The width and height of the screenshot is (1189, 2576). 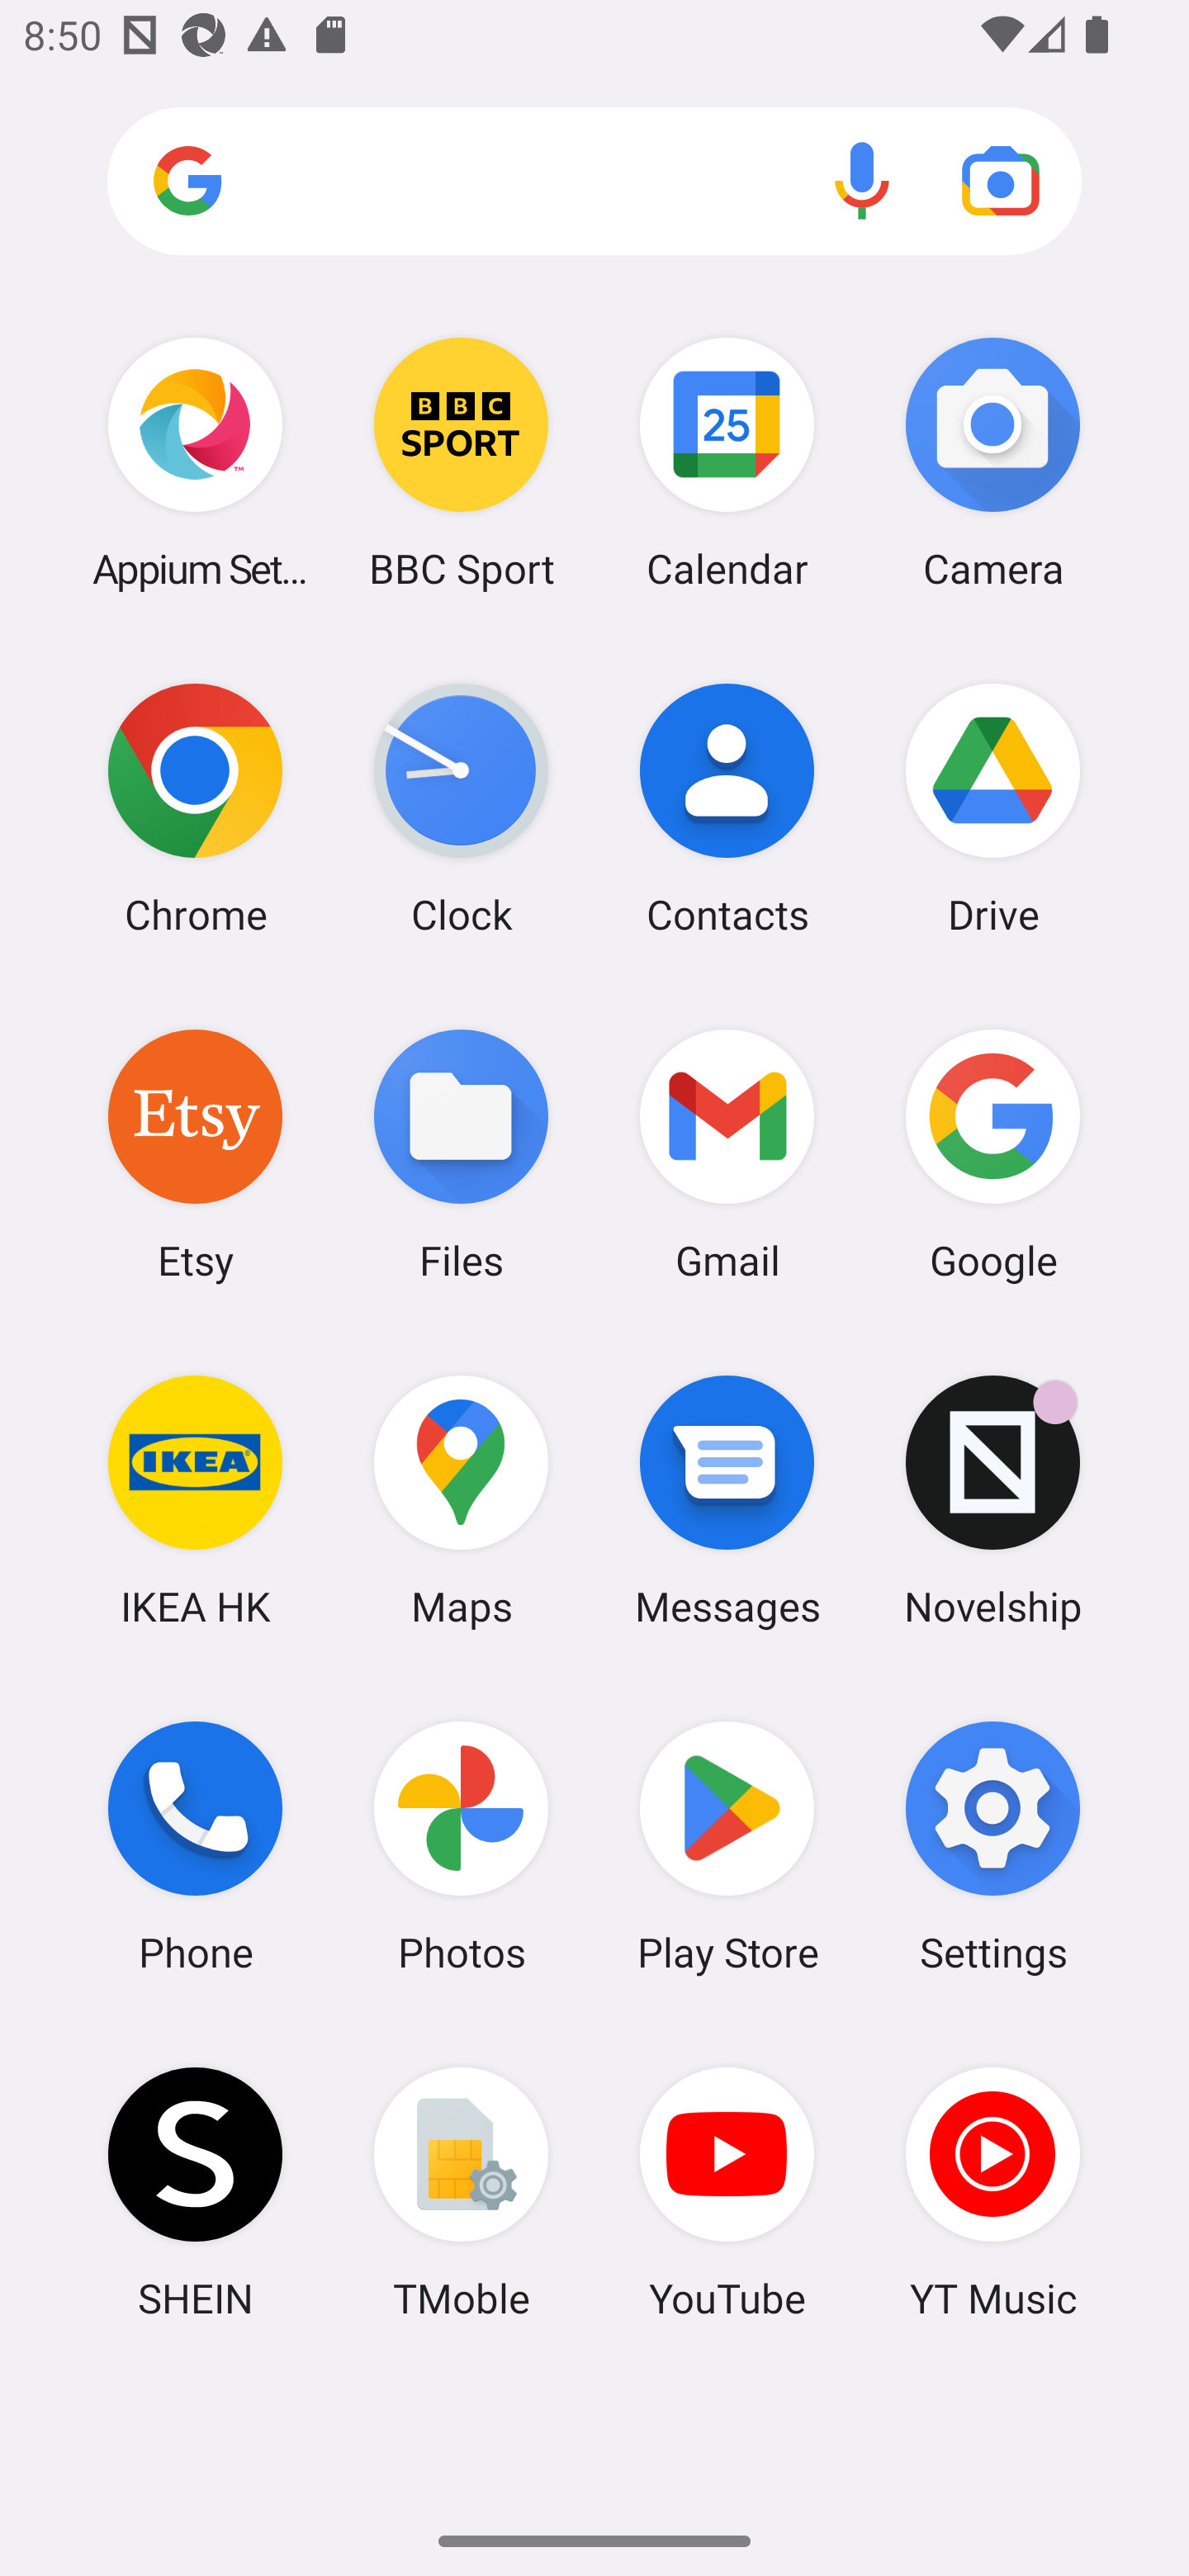 What do you see at coordinates (461, 2192) in the screenshot?
I see `TMoble` at bounding box center [461, 2192].